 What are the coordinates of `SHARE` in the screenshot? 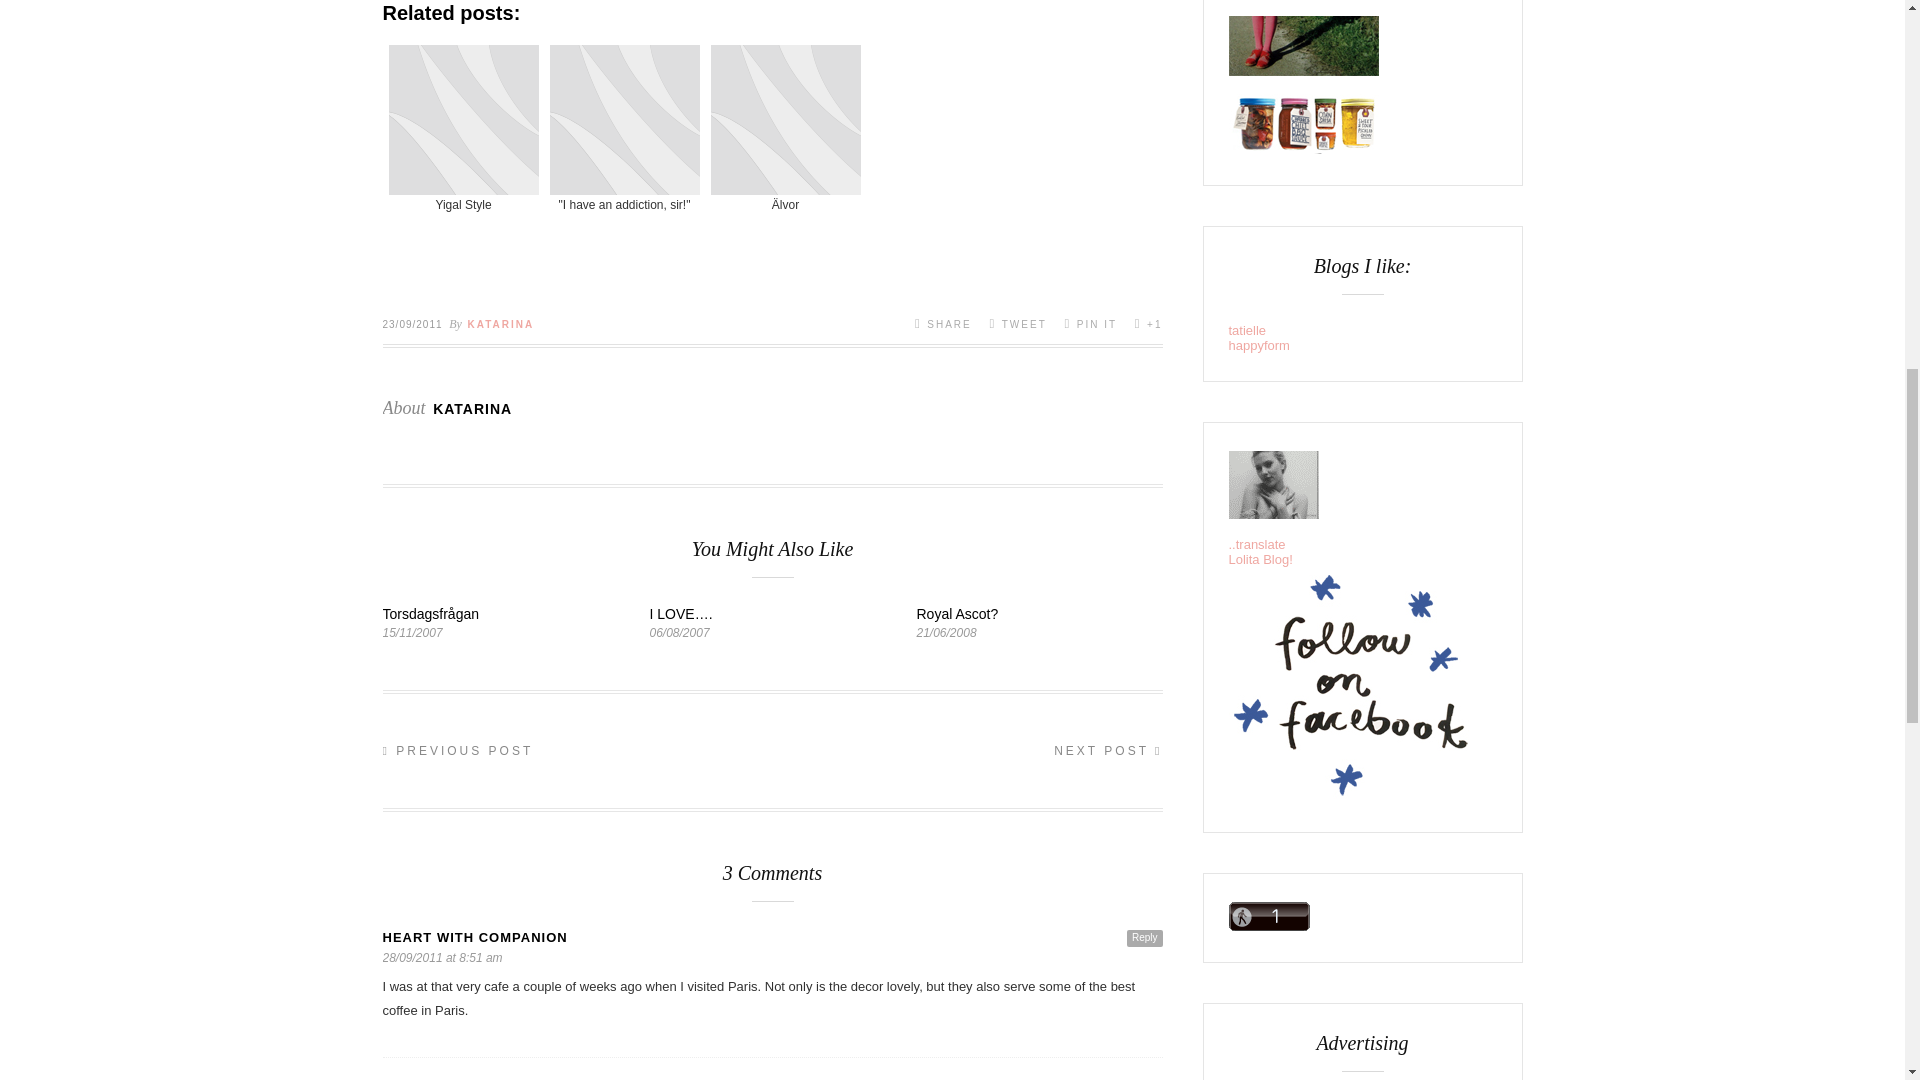 It's located at (943, 323).